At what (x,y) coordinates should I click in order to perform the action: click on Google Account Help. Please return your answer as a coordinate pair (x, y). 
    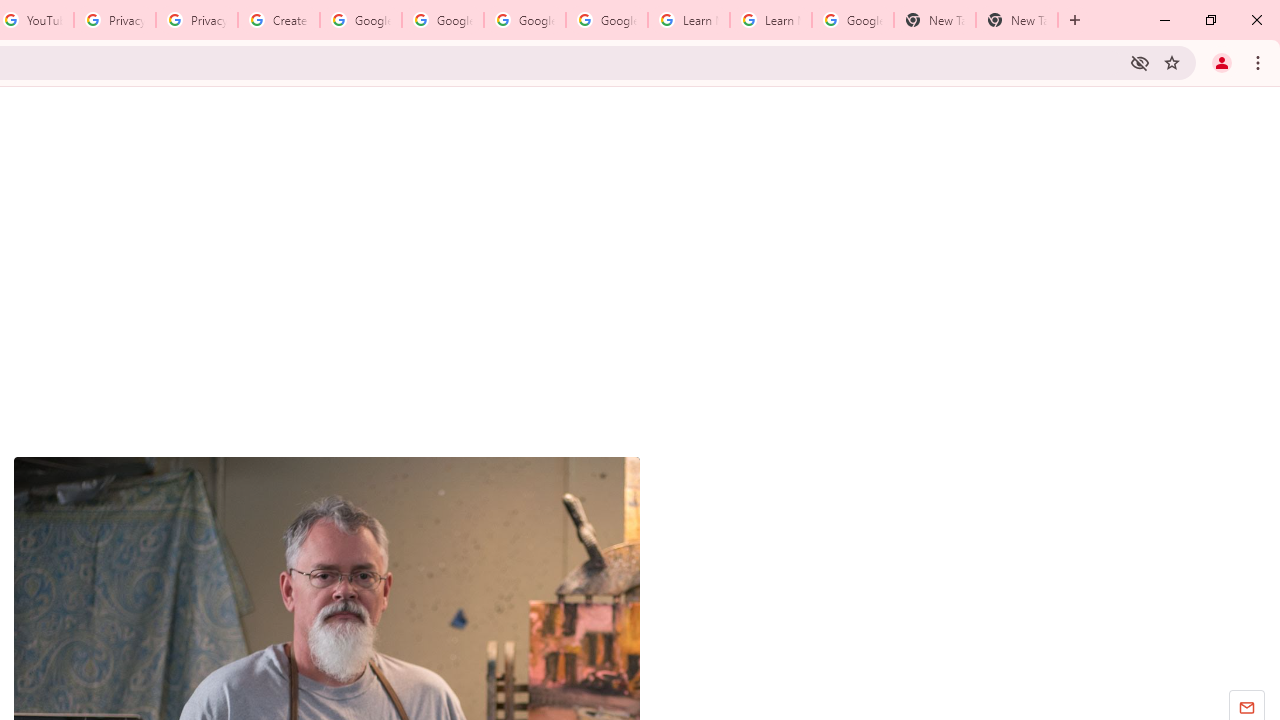
    Looking at the image, I should click on (606, 20).